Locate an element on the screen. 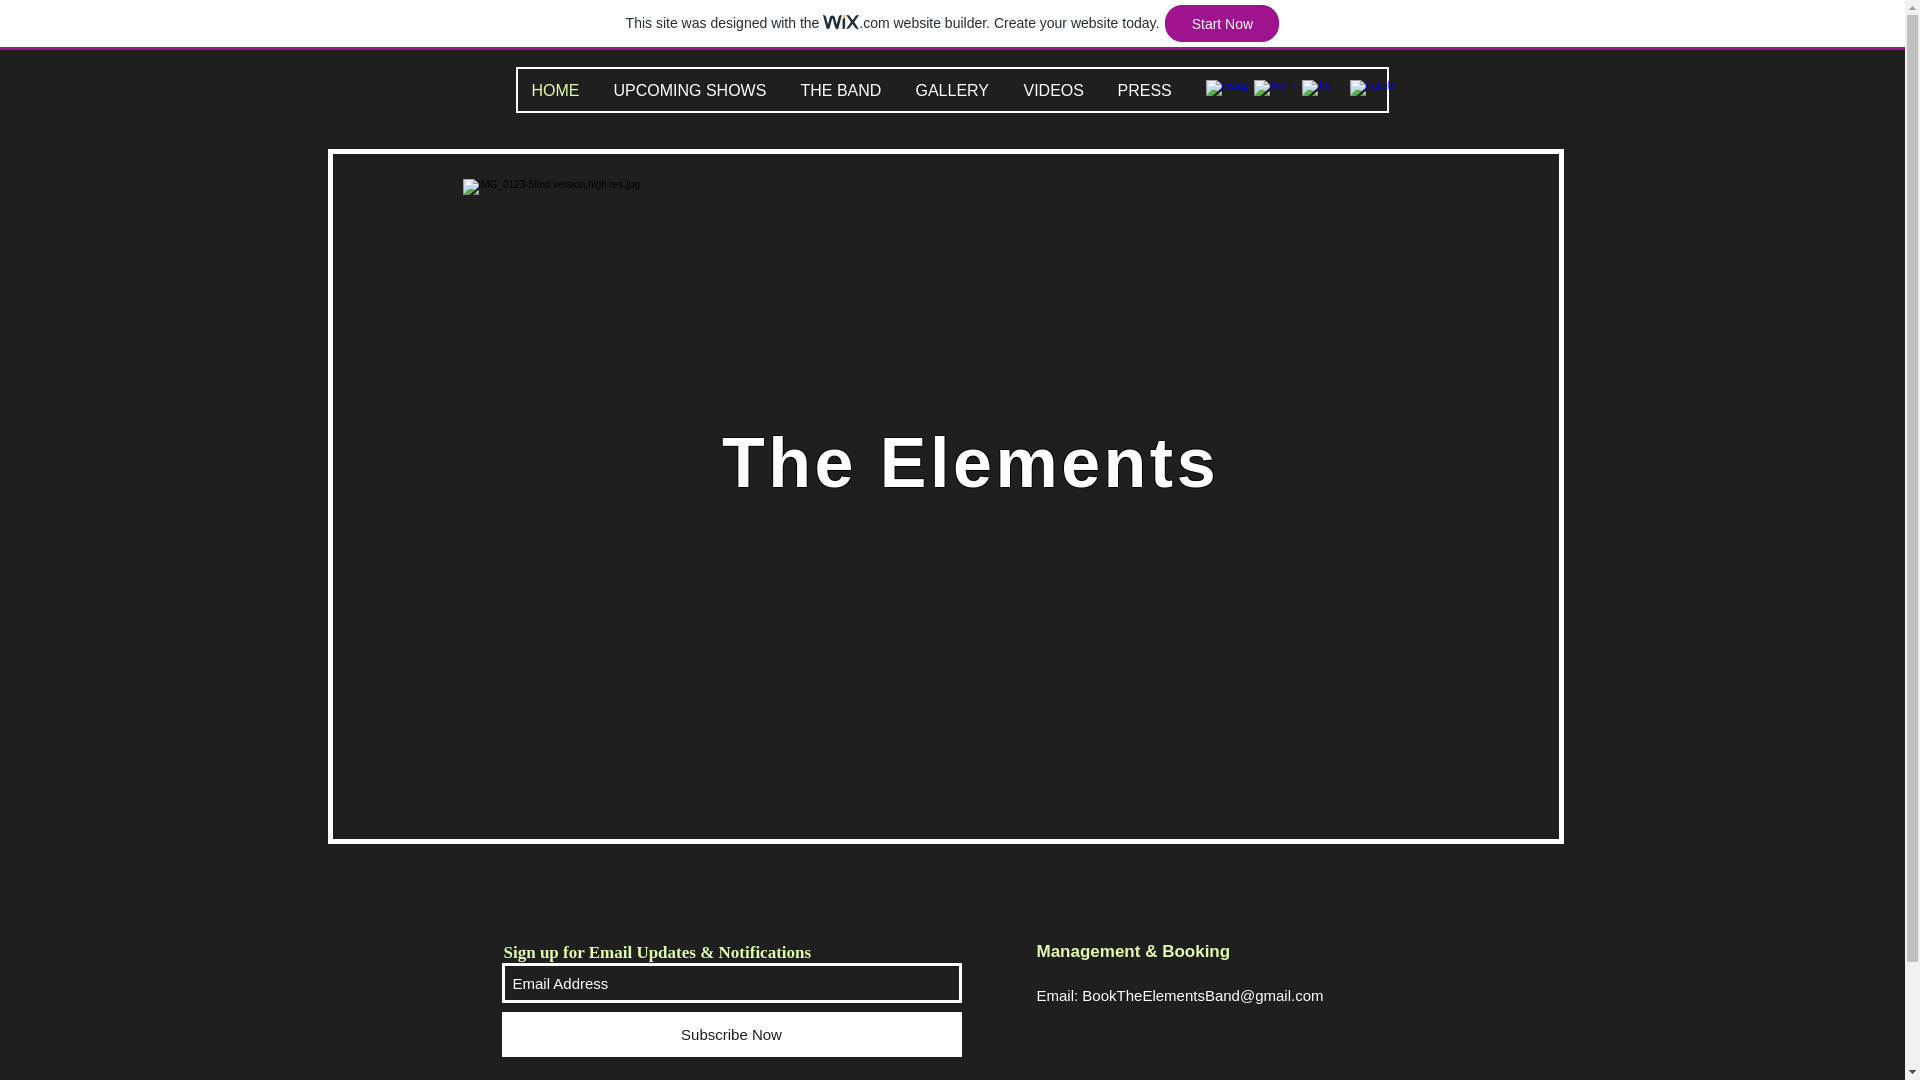 Image resolution: width=1920 pixels, height=1080 pixels. PRESS is located at coordinates (1152, 90).